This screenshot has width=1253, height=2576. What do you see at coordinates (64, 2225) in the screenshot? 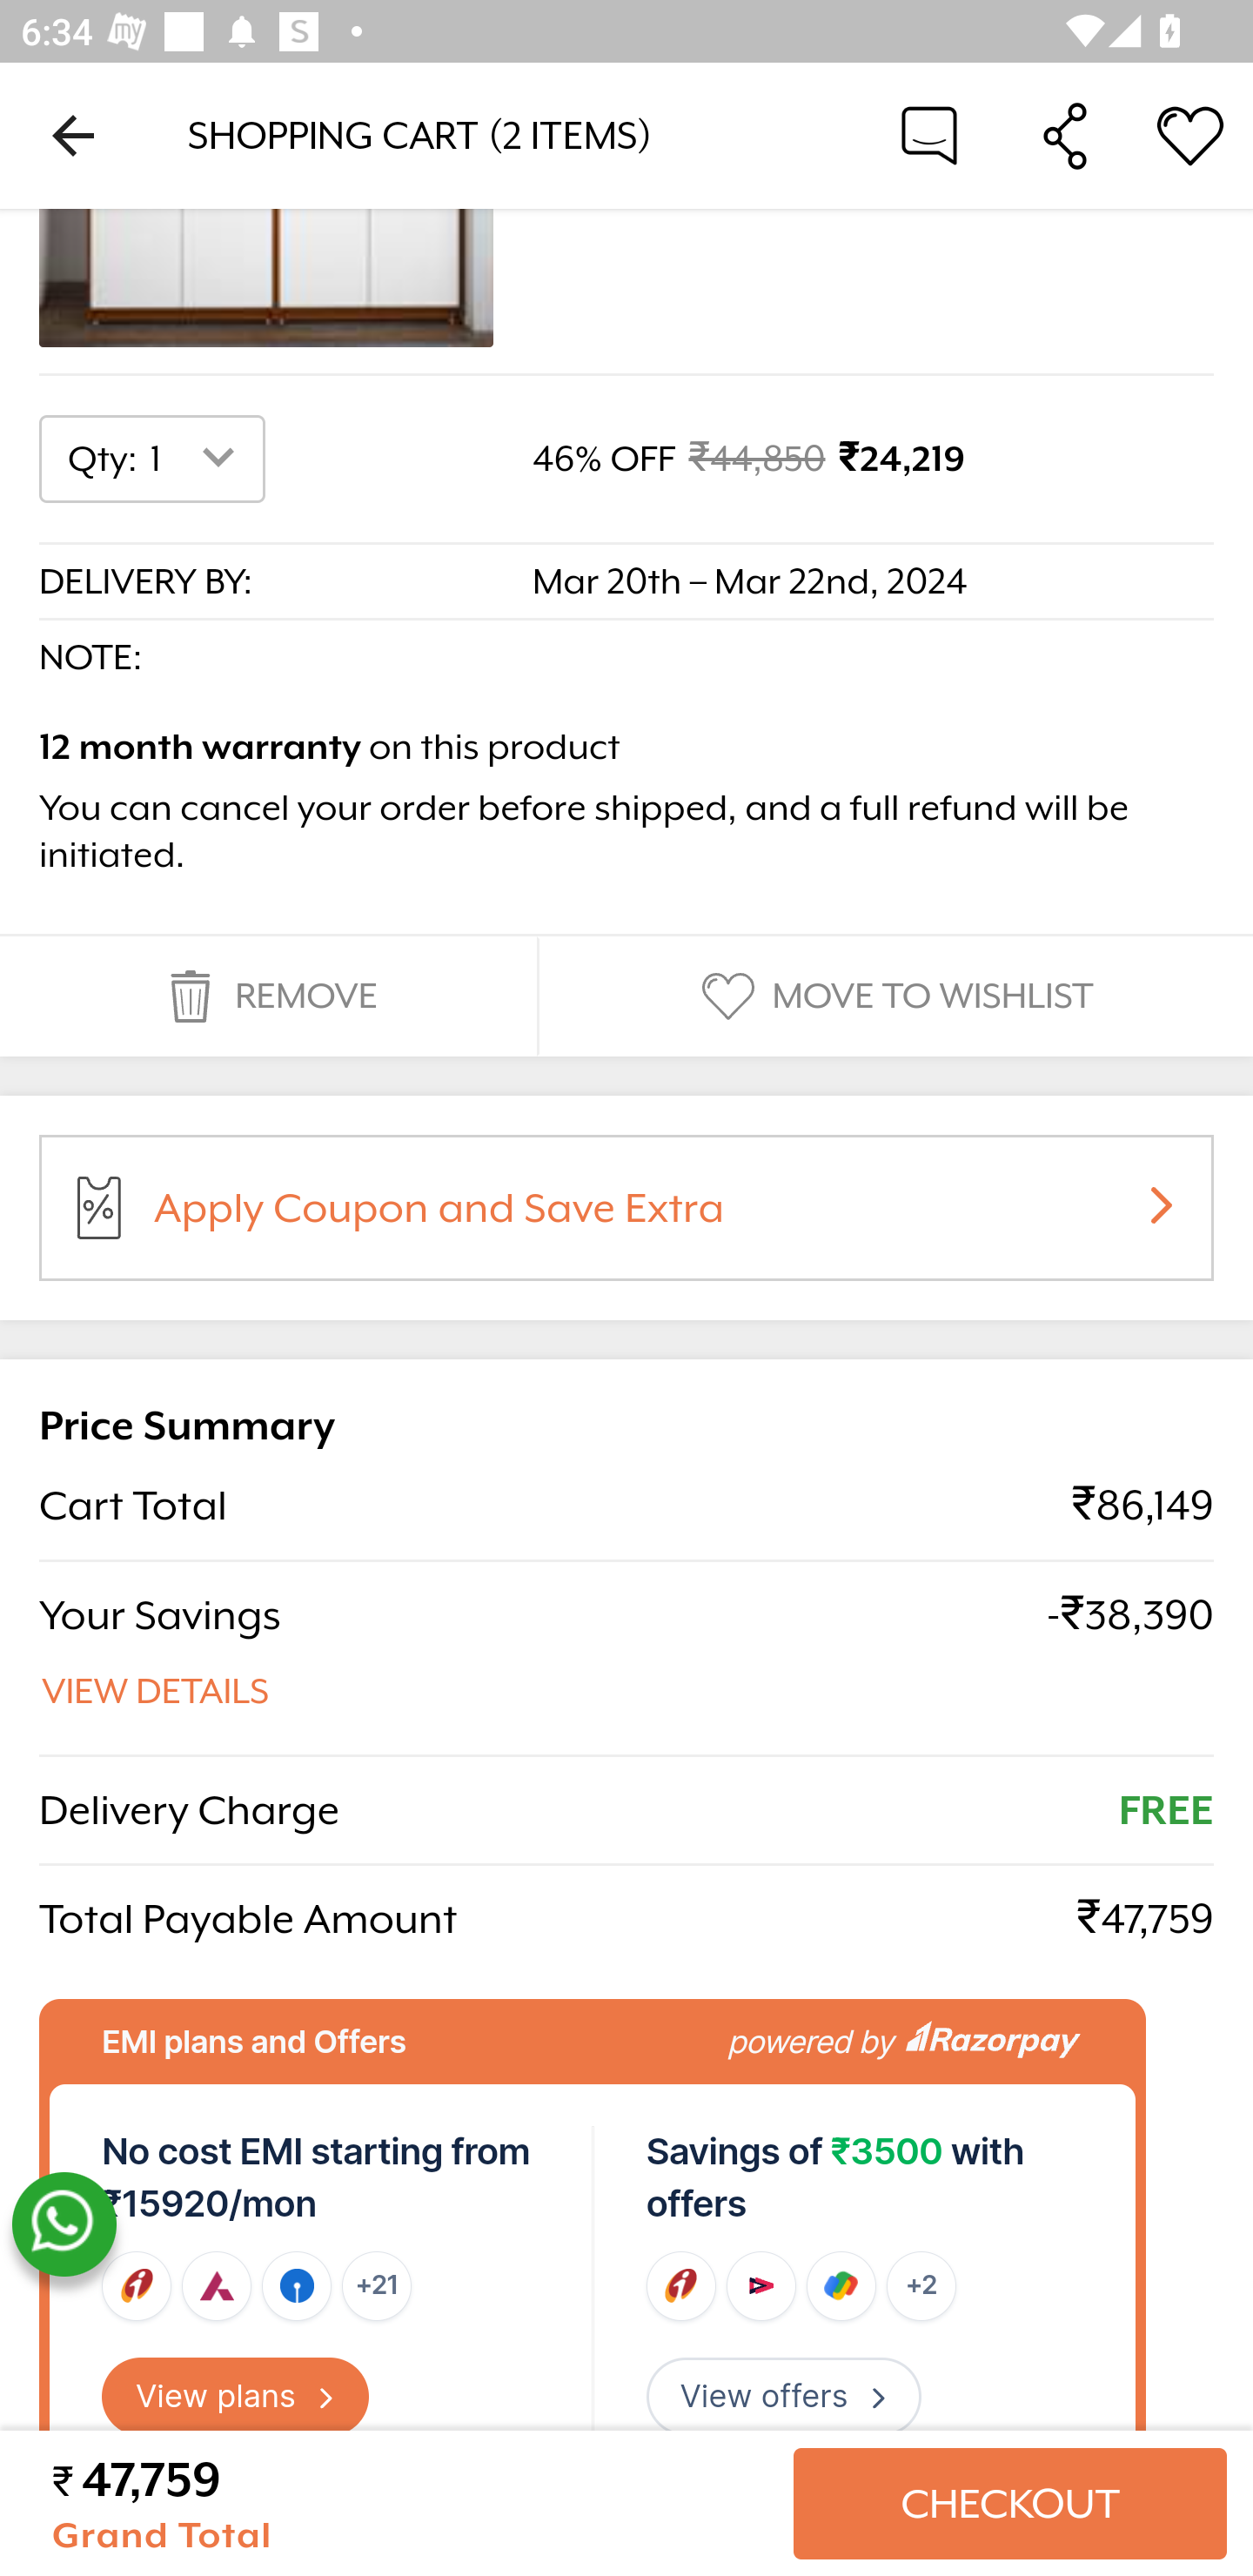
I see `whatsapp` at bounding box center [64, 2225].